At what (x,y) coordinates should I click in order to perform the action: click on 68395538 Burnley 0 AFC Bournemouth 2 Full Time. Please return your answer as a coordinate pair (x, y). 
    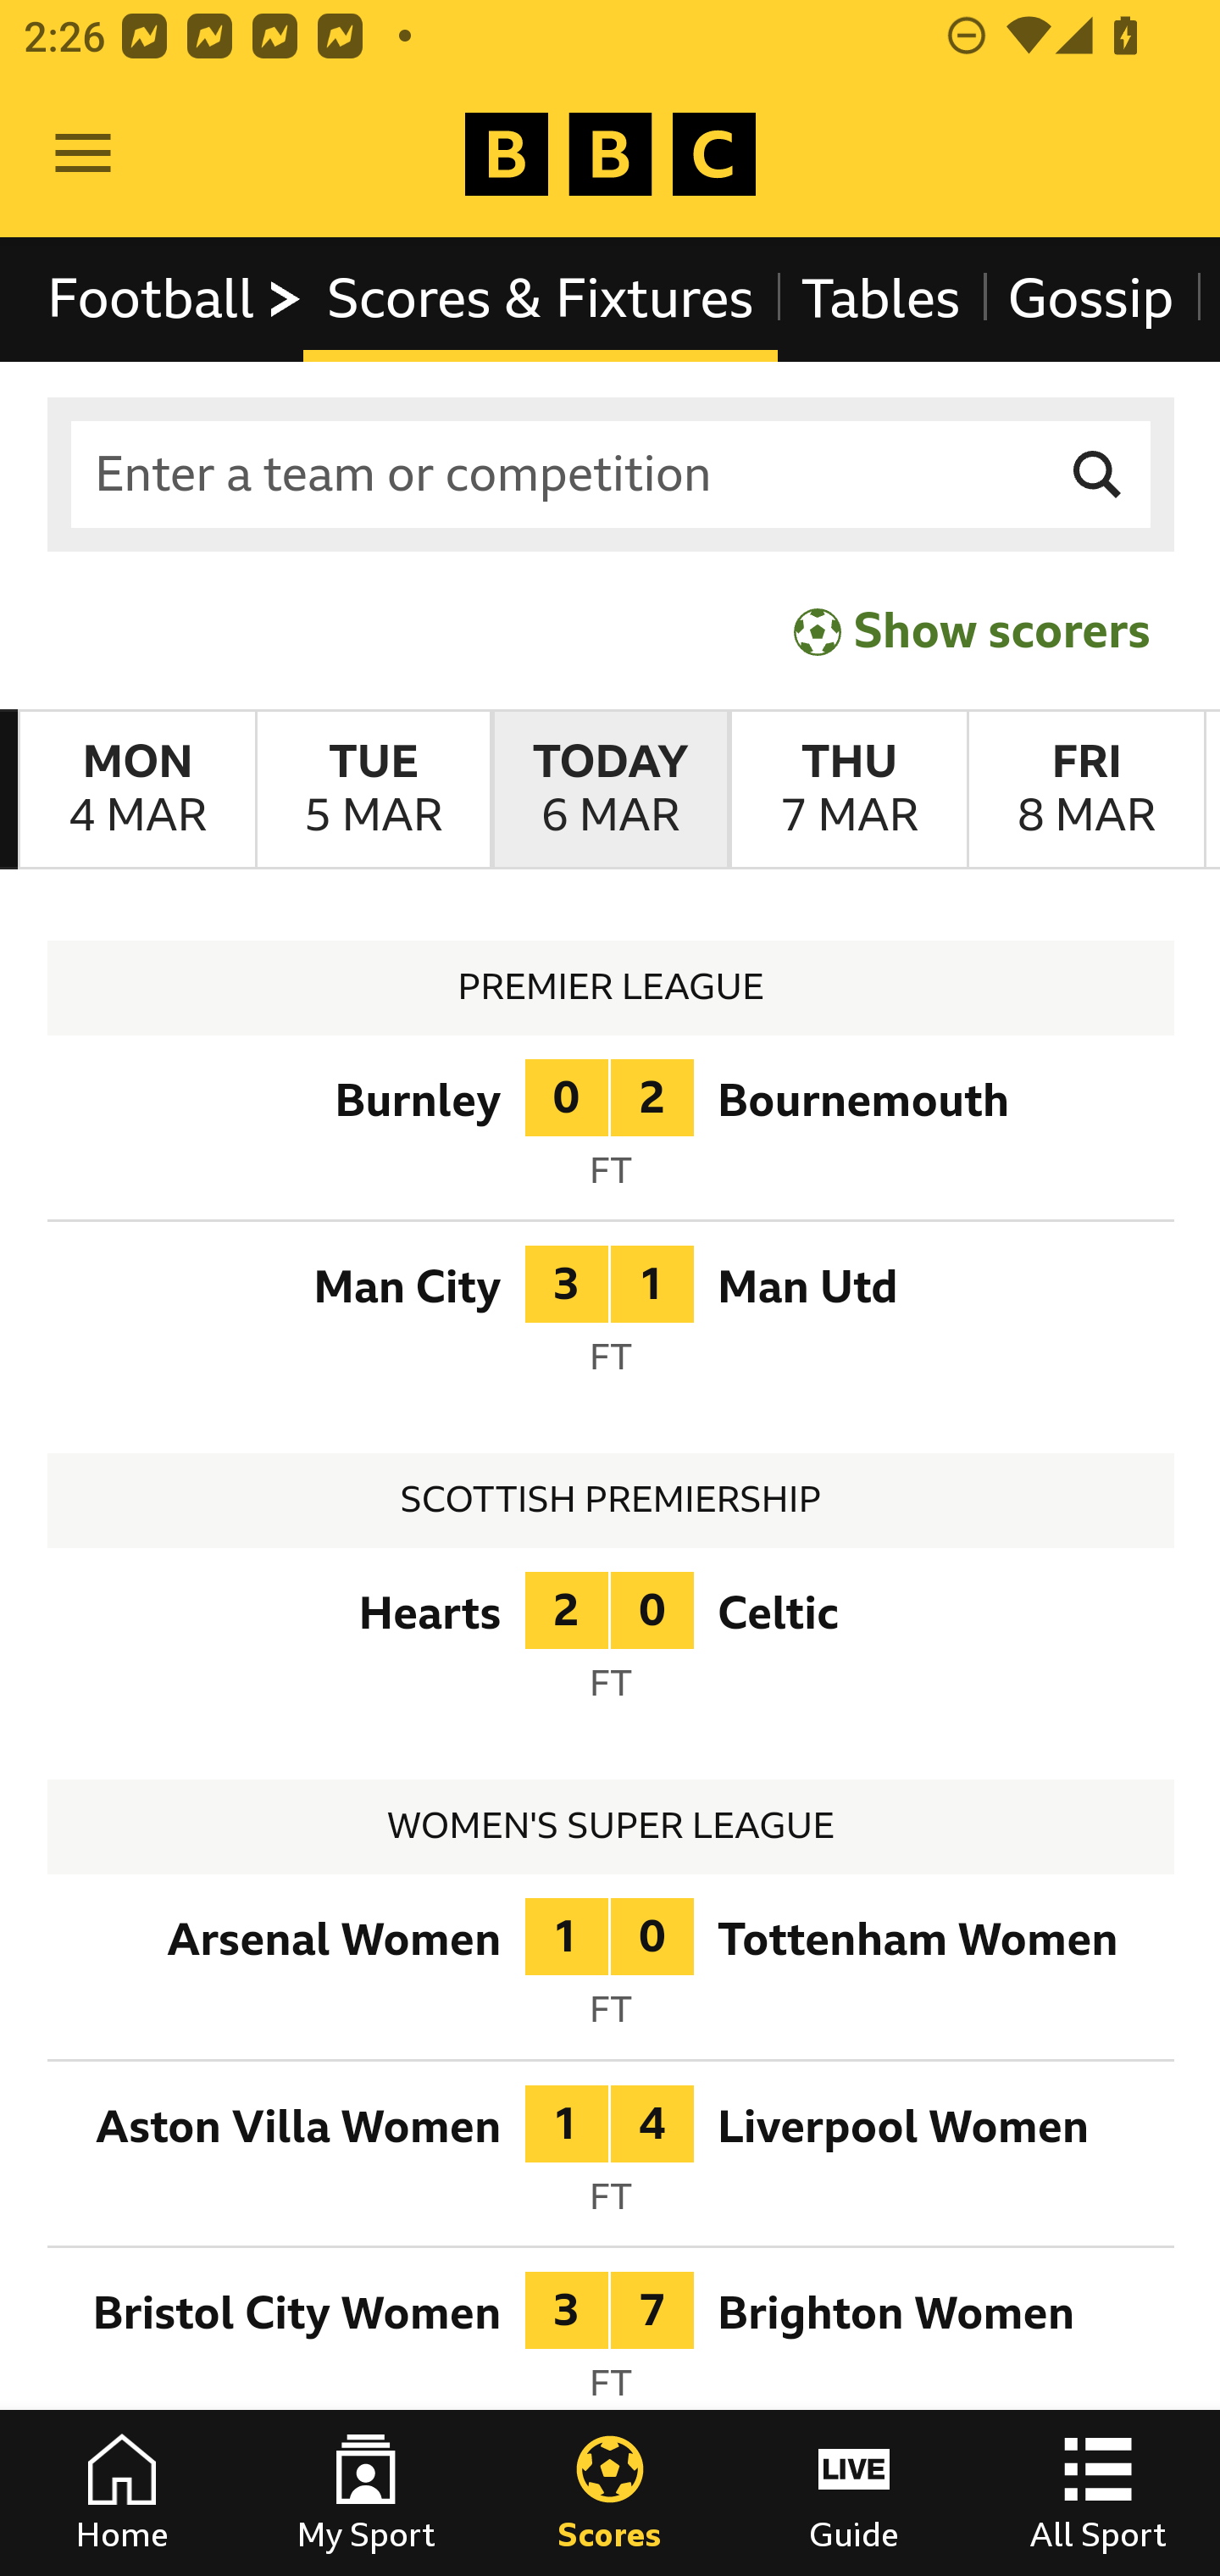
    Looking at the image, I should click on (612, 1133).